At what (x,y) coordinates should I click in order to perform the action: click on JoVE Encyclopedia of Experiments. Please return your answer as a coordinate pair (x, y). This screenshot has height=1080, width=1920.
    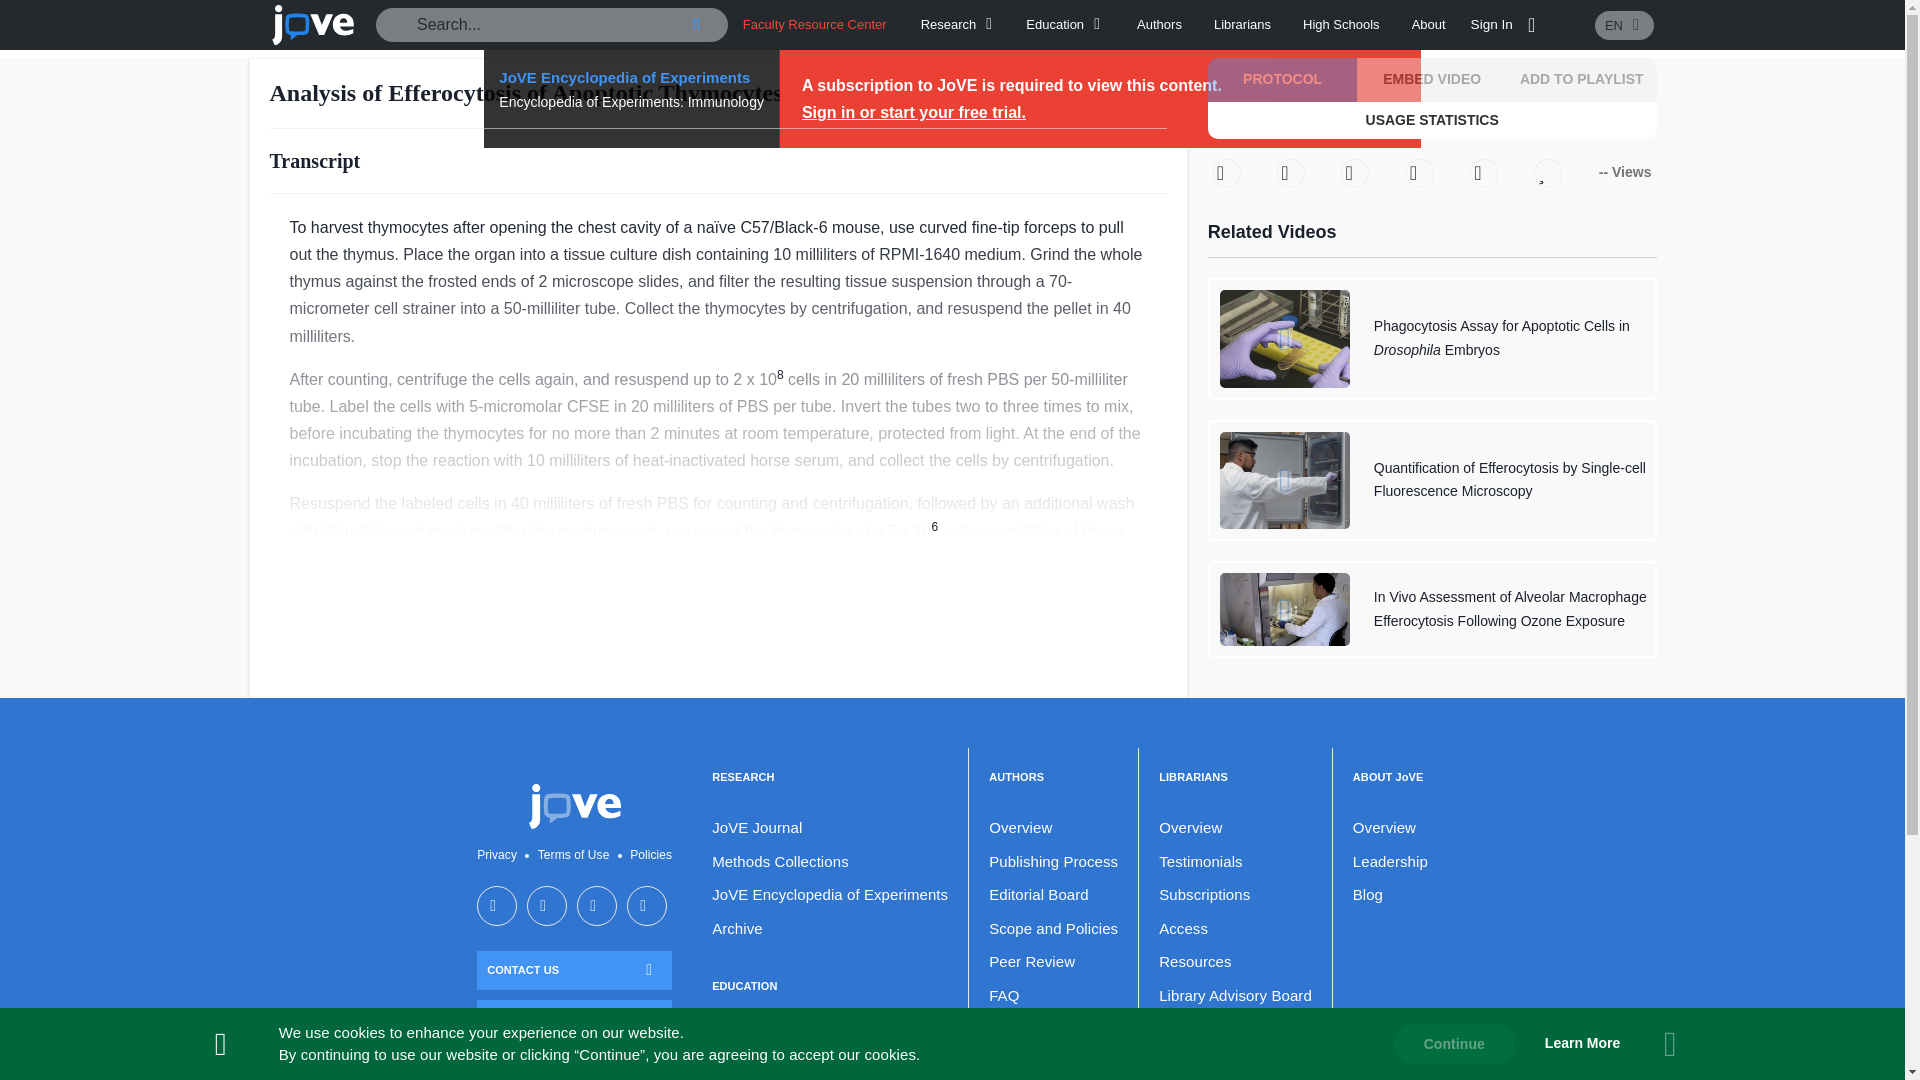
    Looking at the image, I should click on (632, 77).